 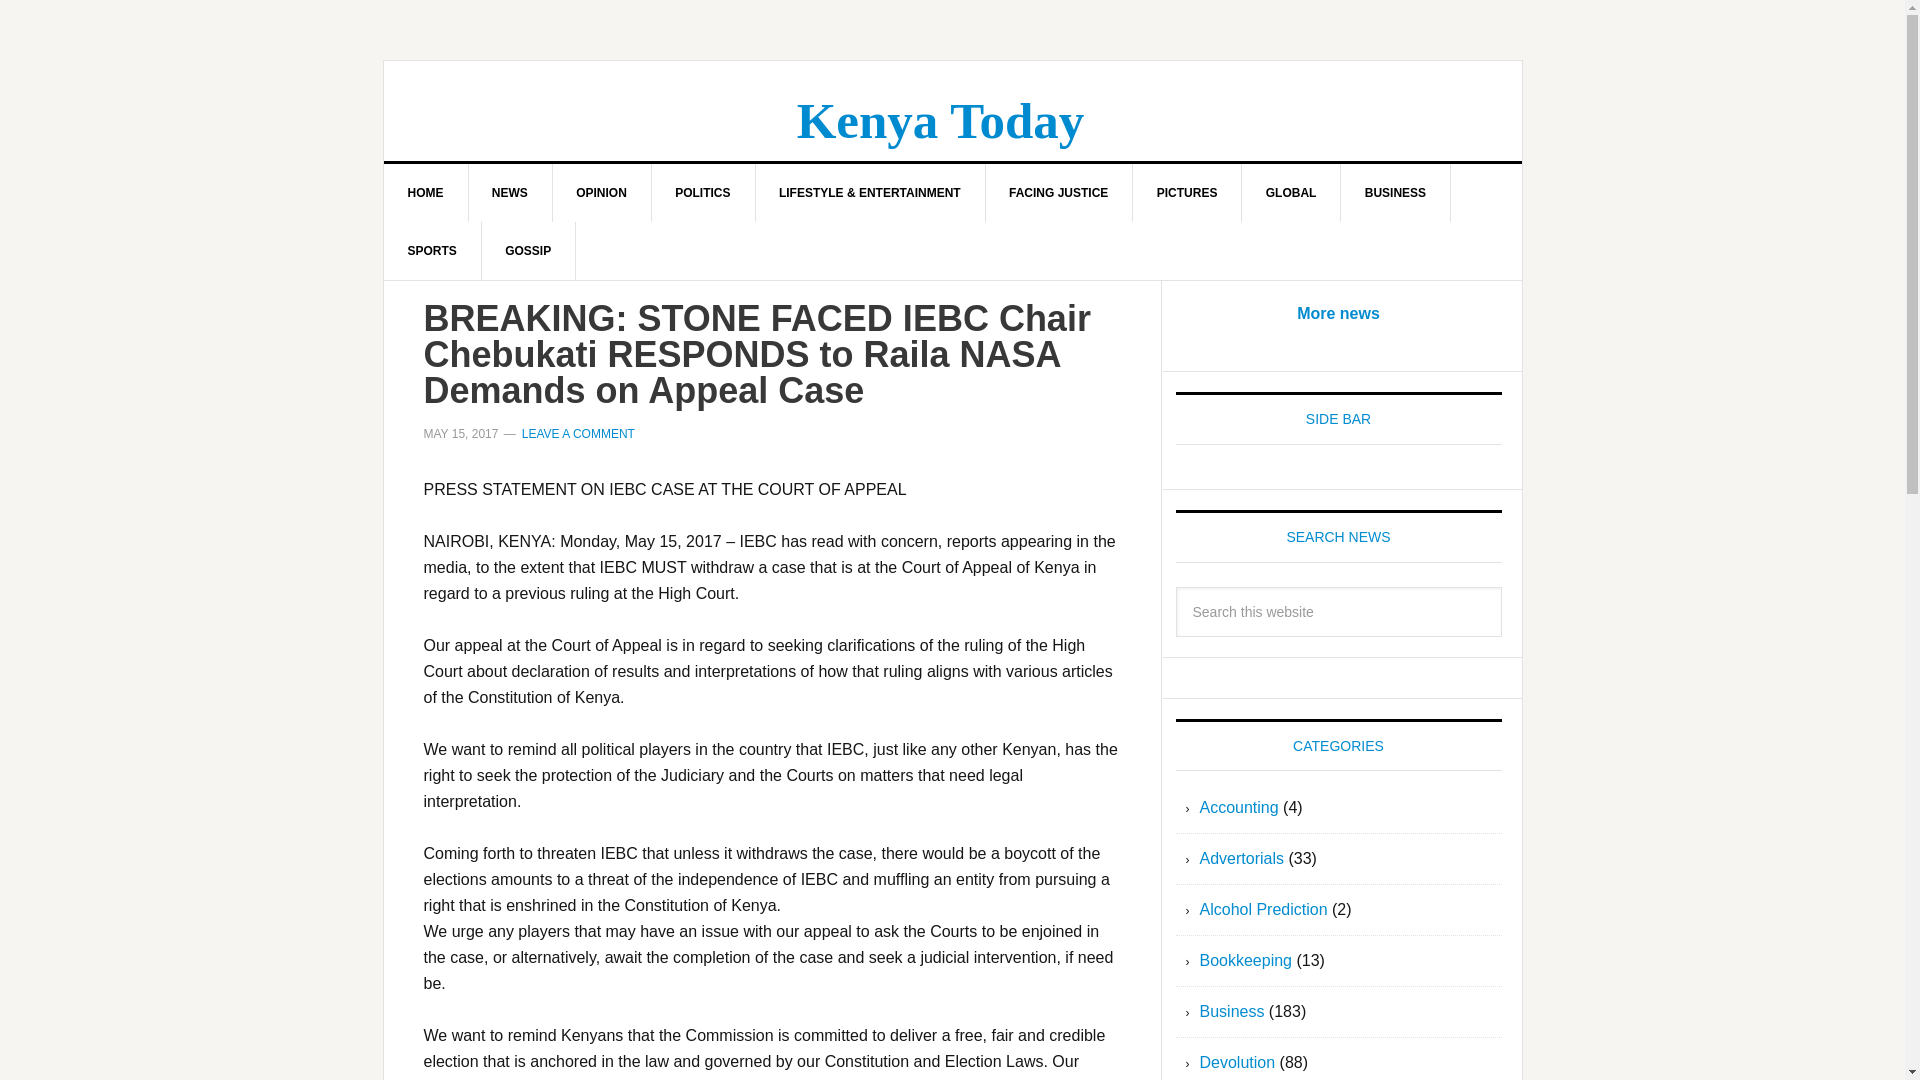 What do you see at coordinates (1239, 808) in the screenshot?
I see `Accounting` at bounding box center [1239, 808].